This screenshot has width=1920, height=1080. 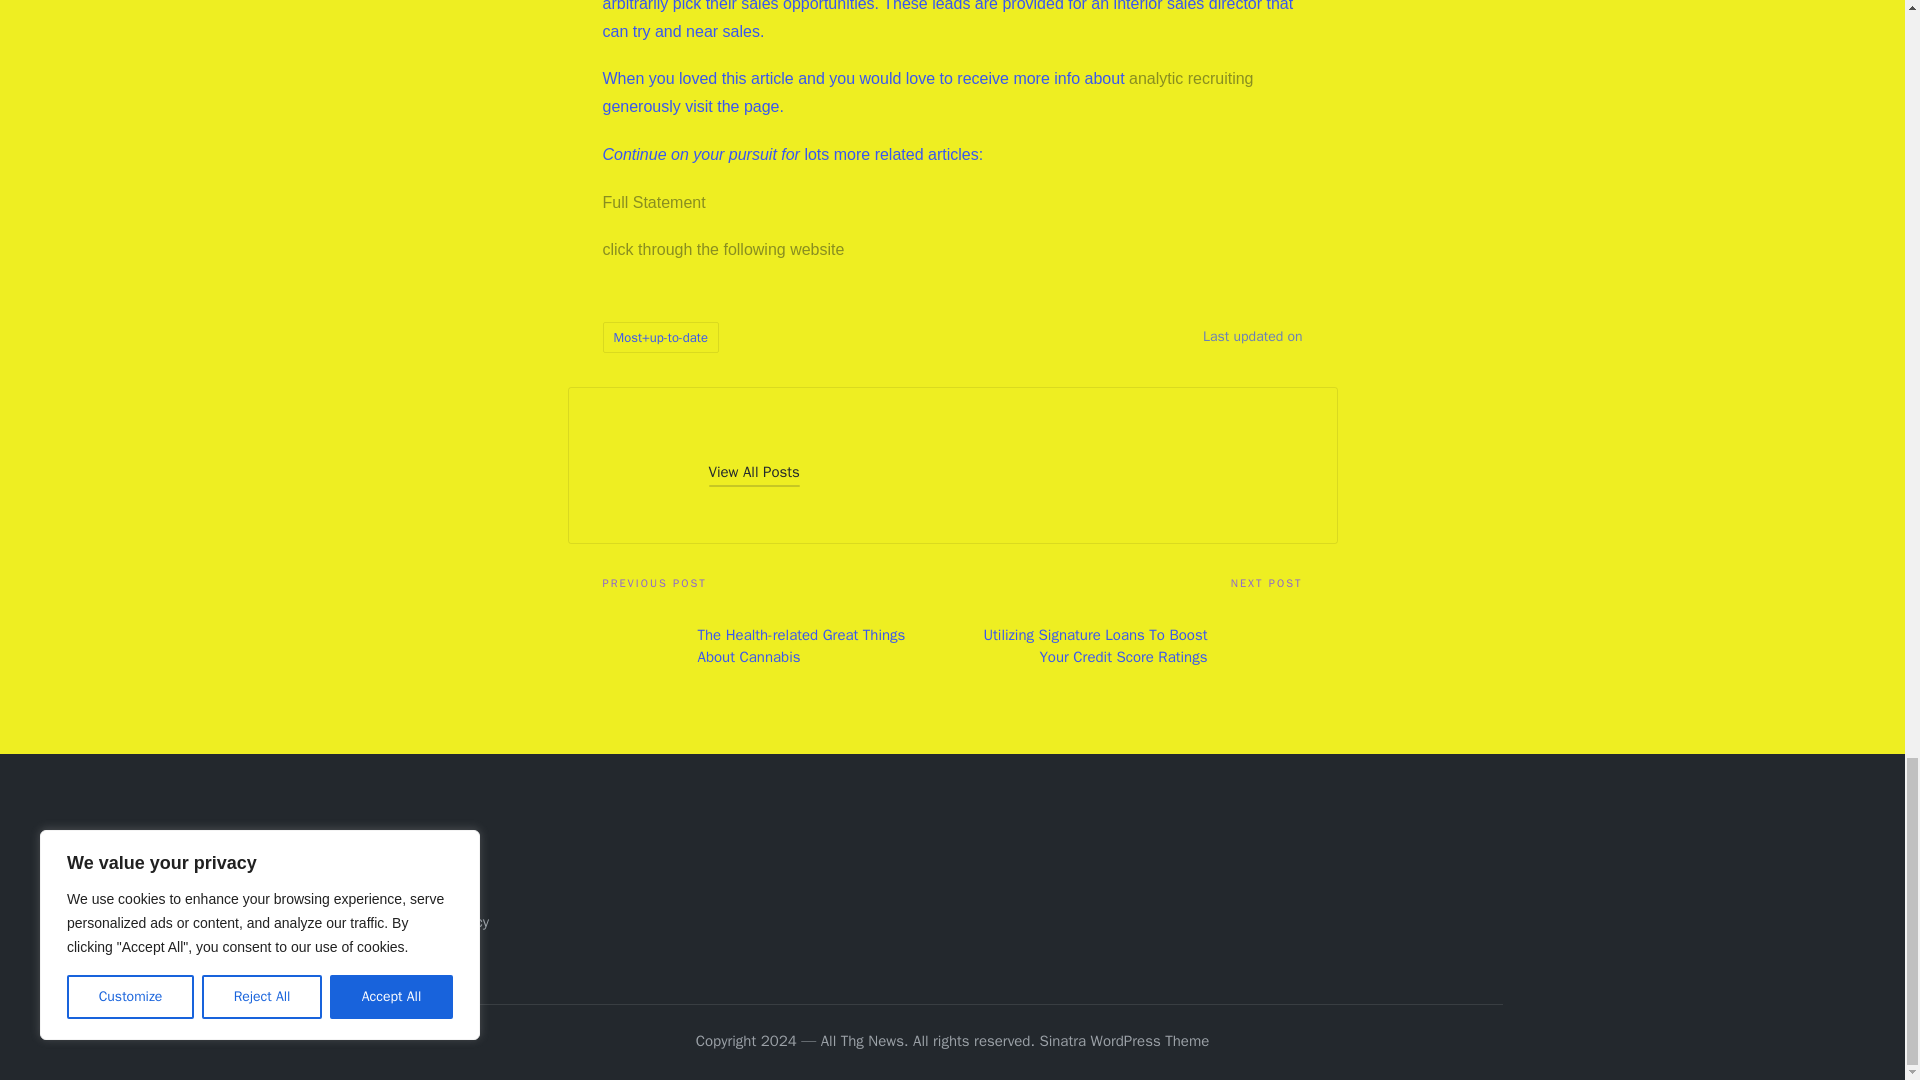 I want to click on analytic recruiting, so click(x=1190, y=78).